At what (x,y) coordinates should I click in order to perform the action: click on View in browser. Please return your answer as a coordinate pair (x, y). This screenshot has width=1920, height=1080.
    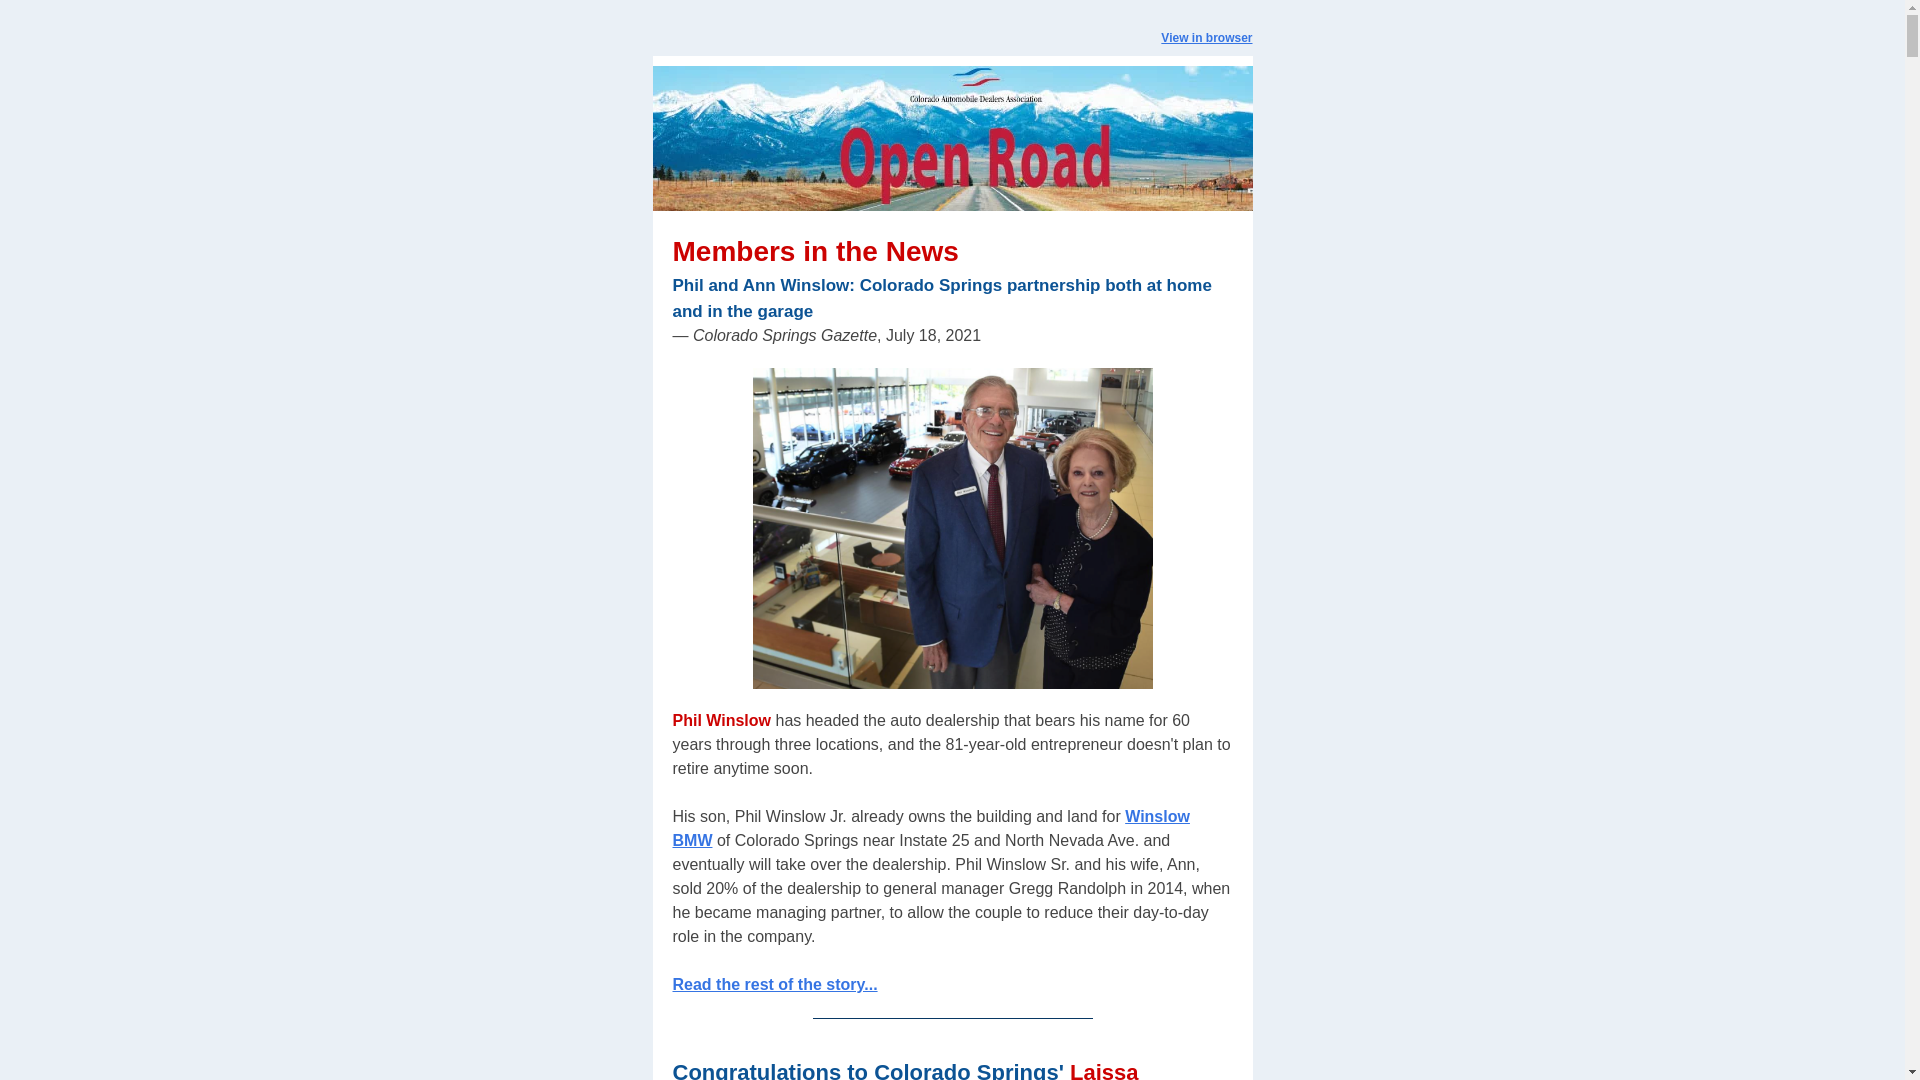
    Looking at the image, I should click on (1206, 38).